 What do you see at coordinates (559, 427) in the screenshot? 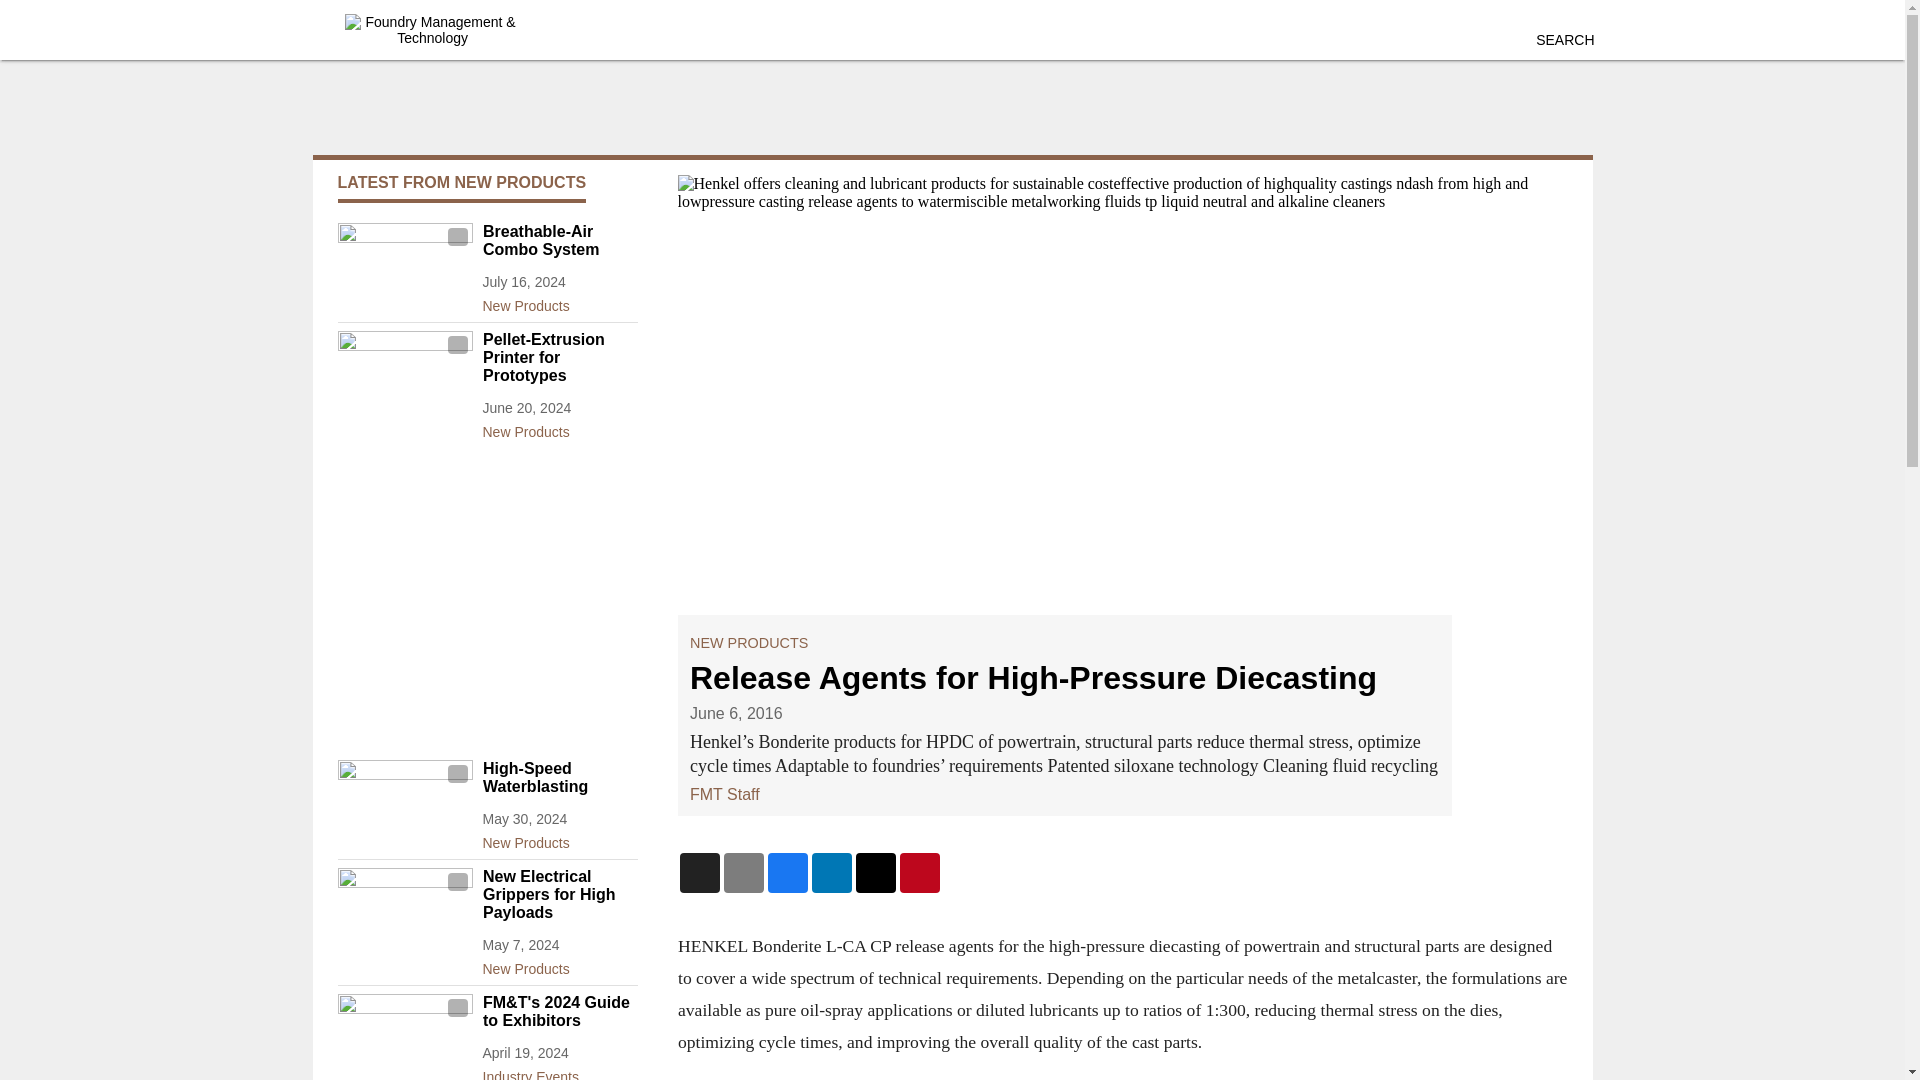
I see `New Products` at bounding box center [559, 427].